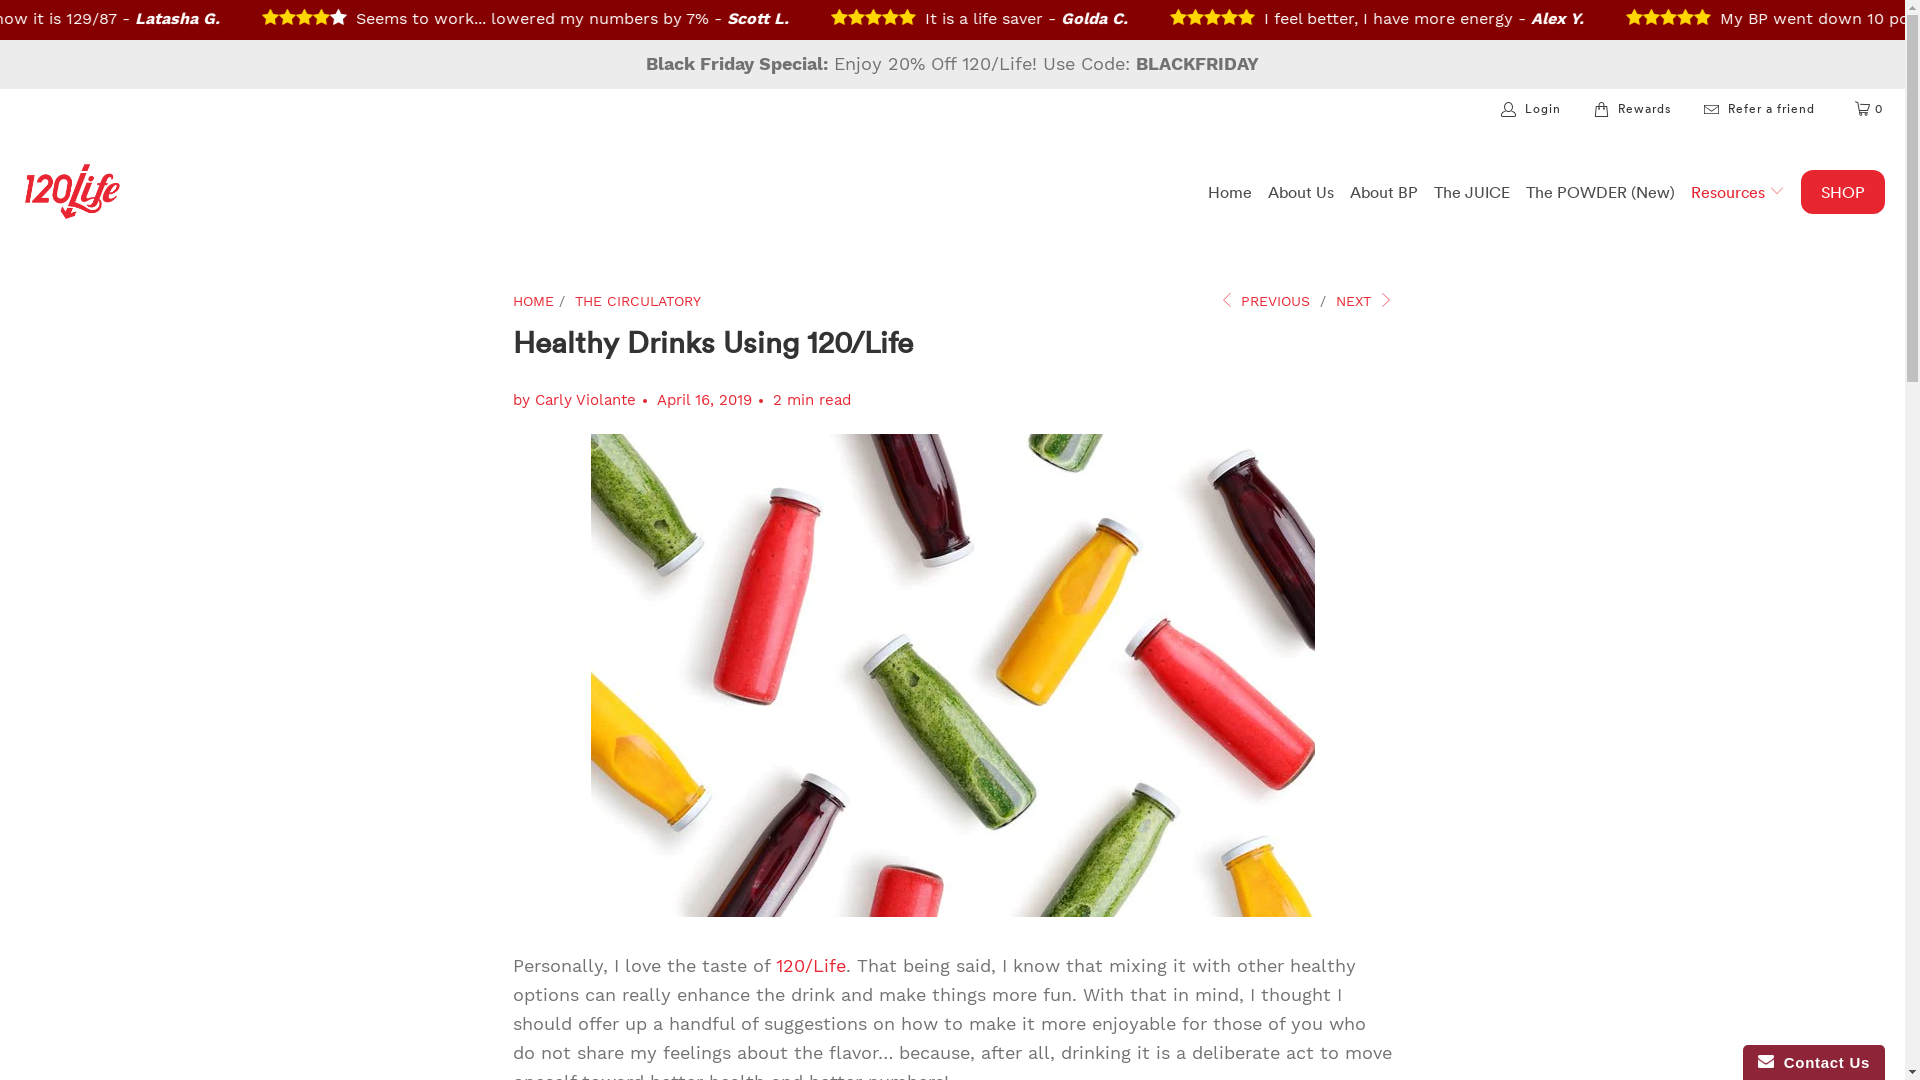 The height and width of the screenshot is (1080, 1920). I want to click on Home, so click(1230, 193).